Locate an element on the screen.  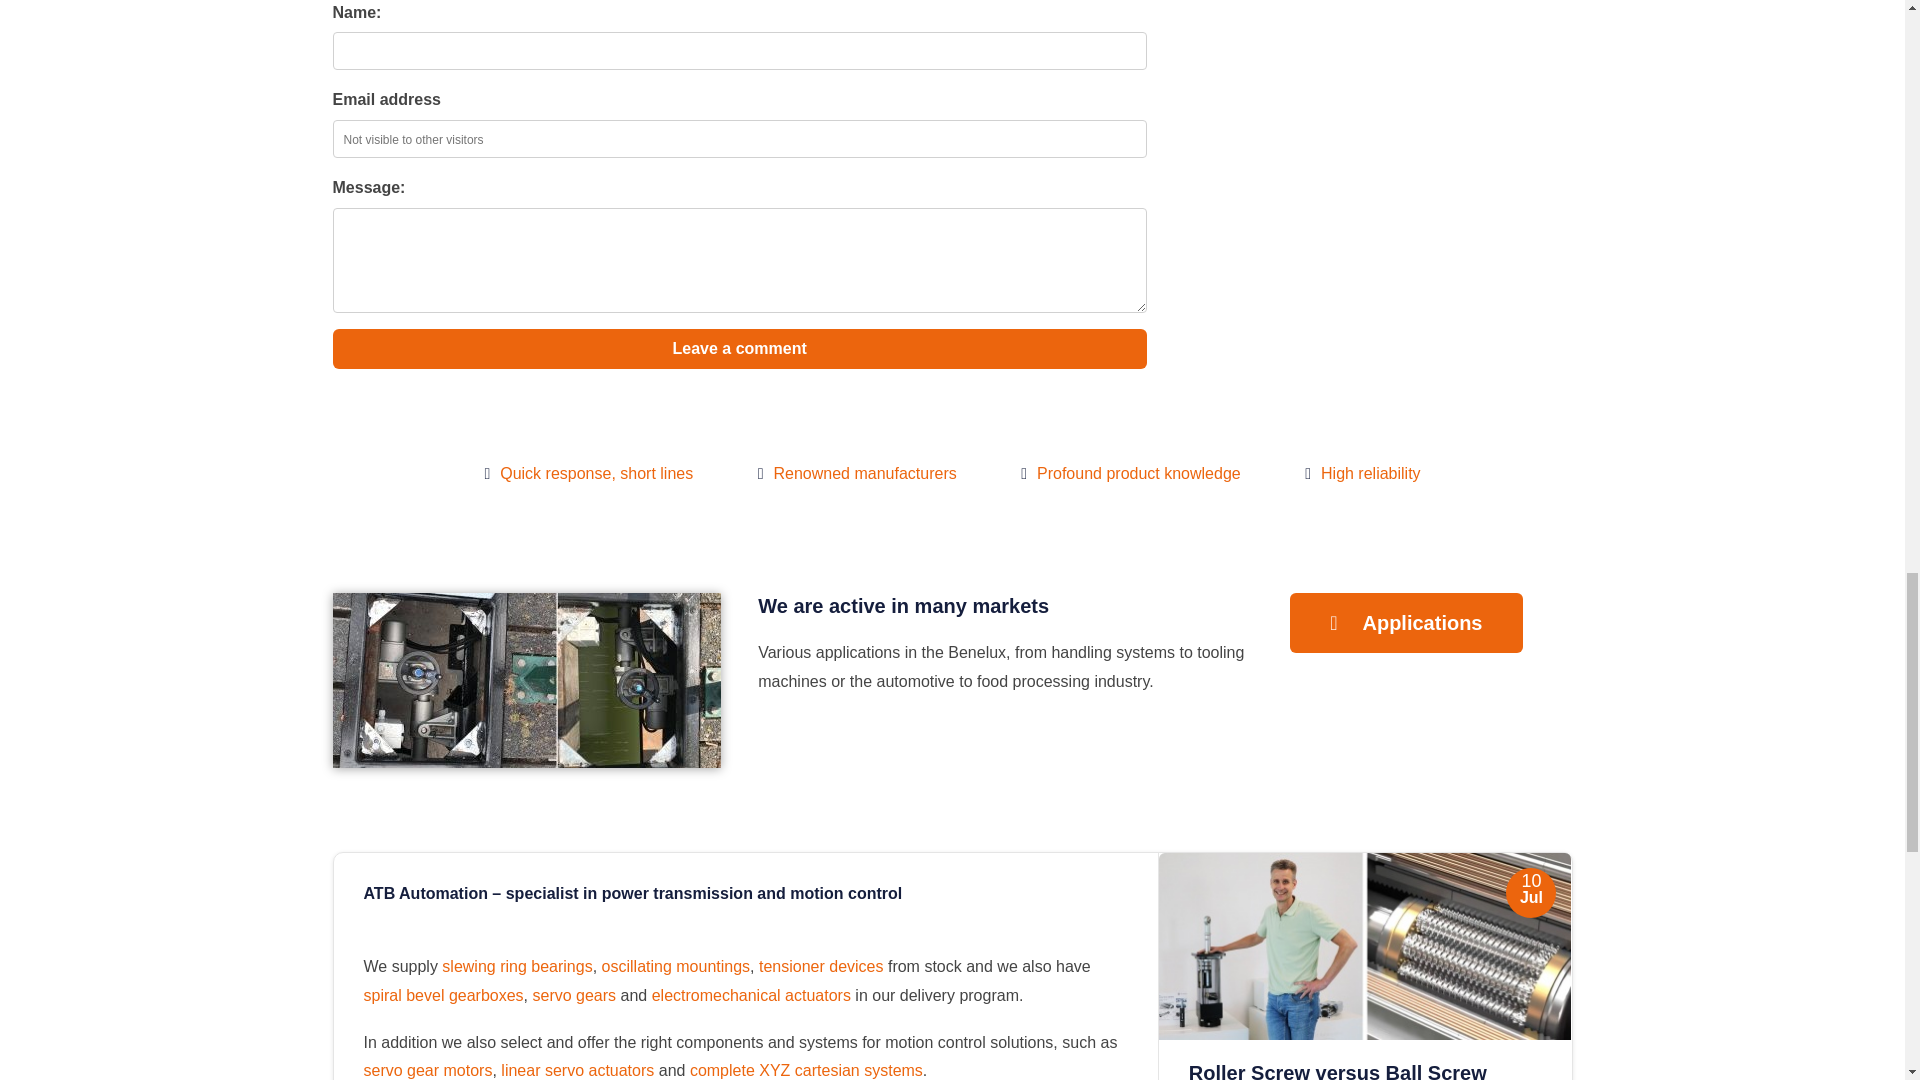
oscillating mountings is located at coordinates (676, 966).